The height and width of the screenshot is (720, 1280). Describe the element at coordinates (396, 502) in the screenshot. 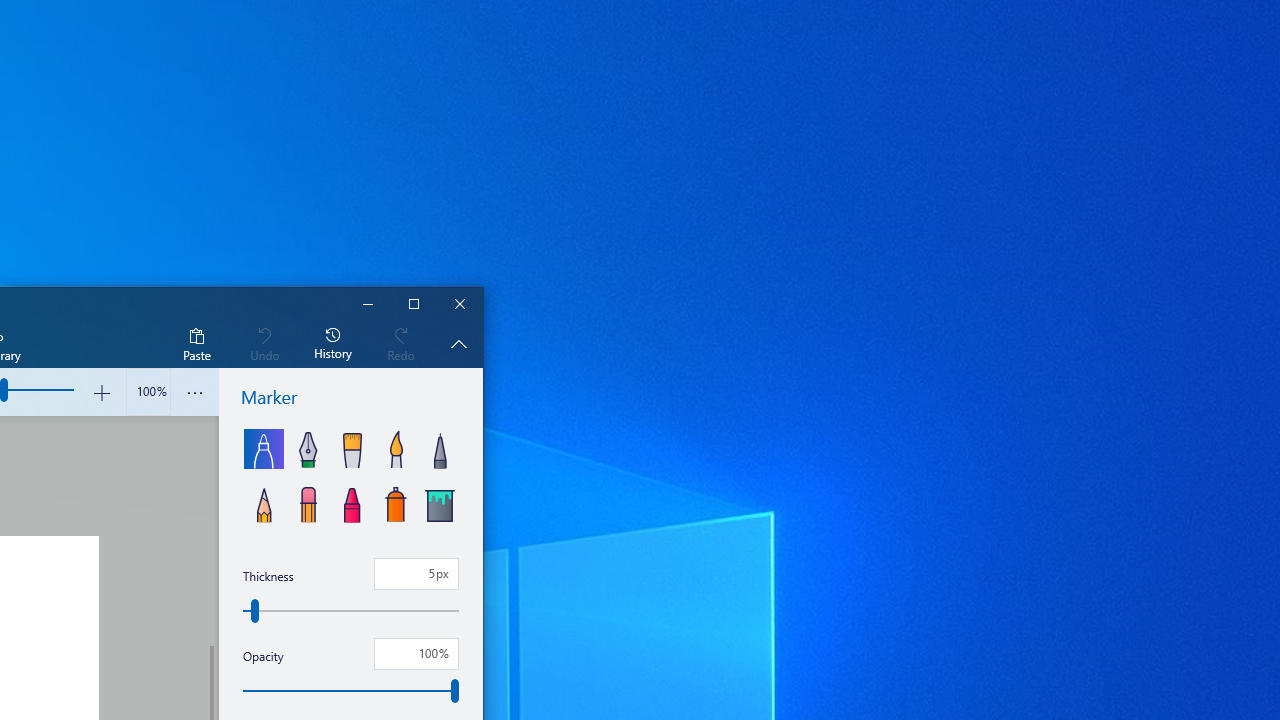

I see `Spray can` at that location.